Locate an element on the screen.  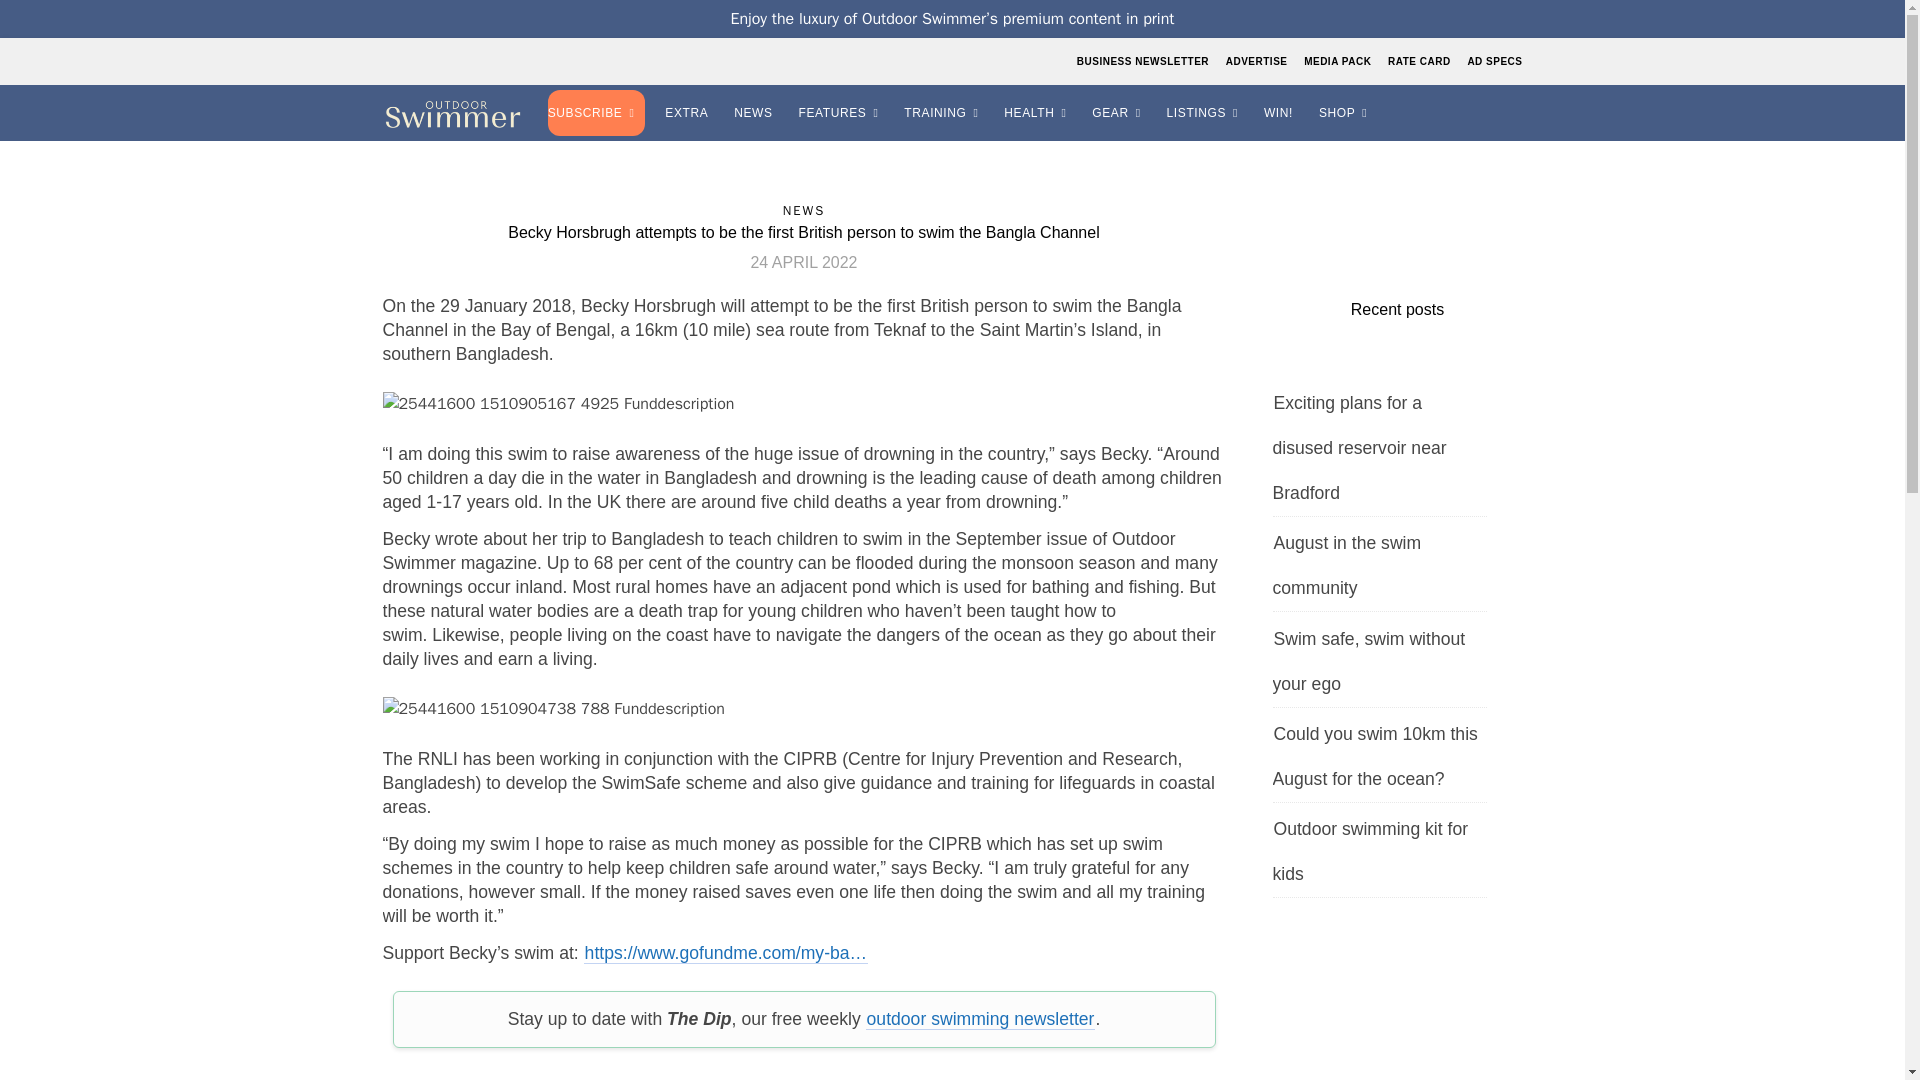
BUSINESS NEWSLETTER is located at coordinates (1145, 61).